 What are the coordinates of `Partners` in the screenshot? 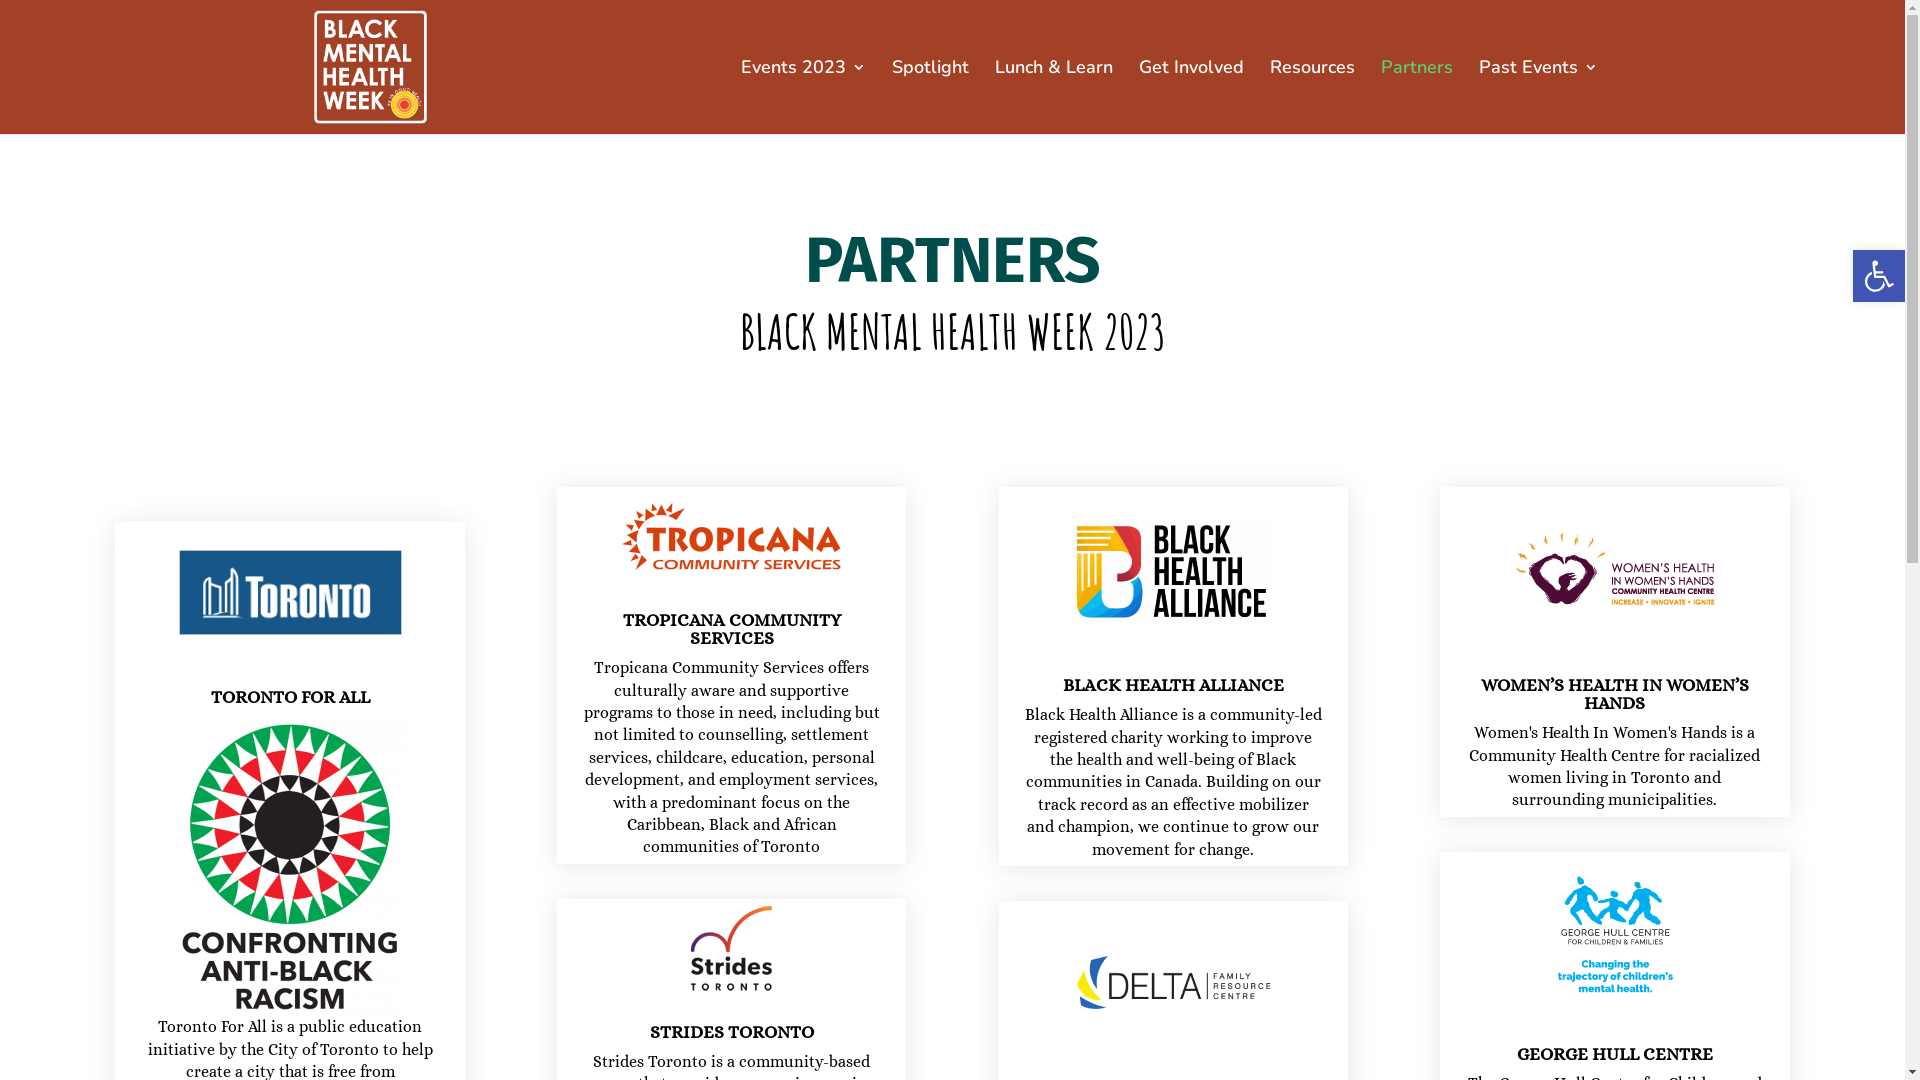 It's located at (1416, 97).